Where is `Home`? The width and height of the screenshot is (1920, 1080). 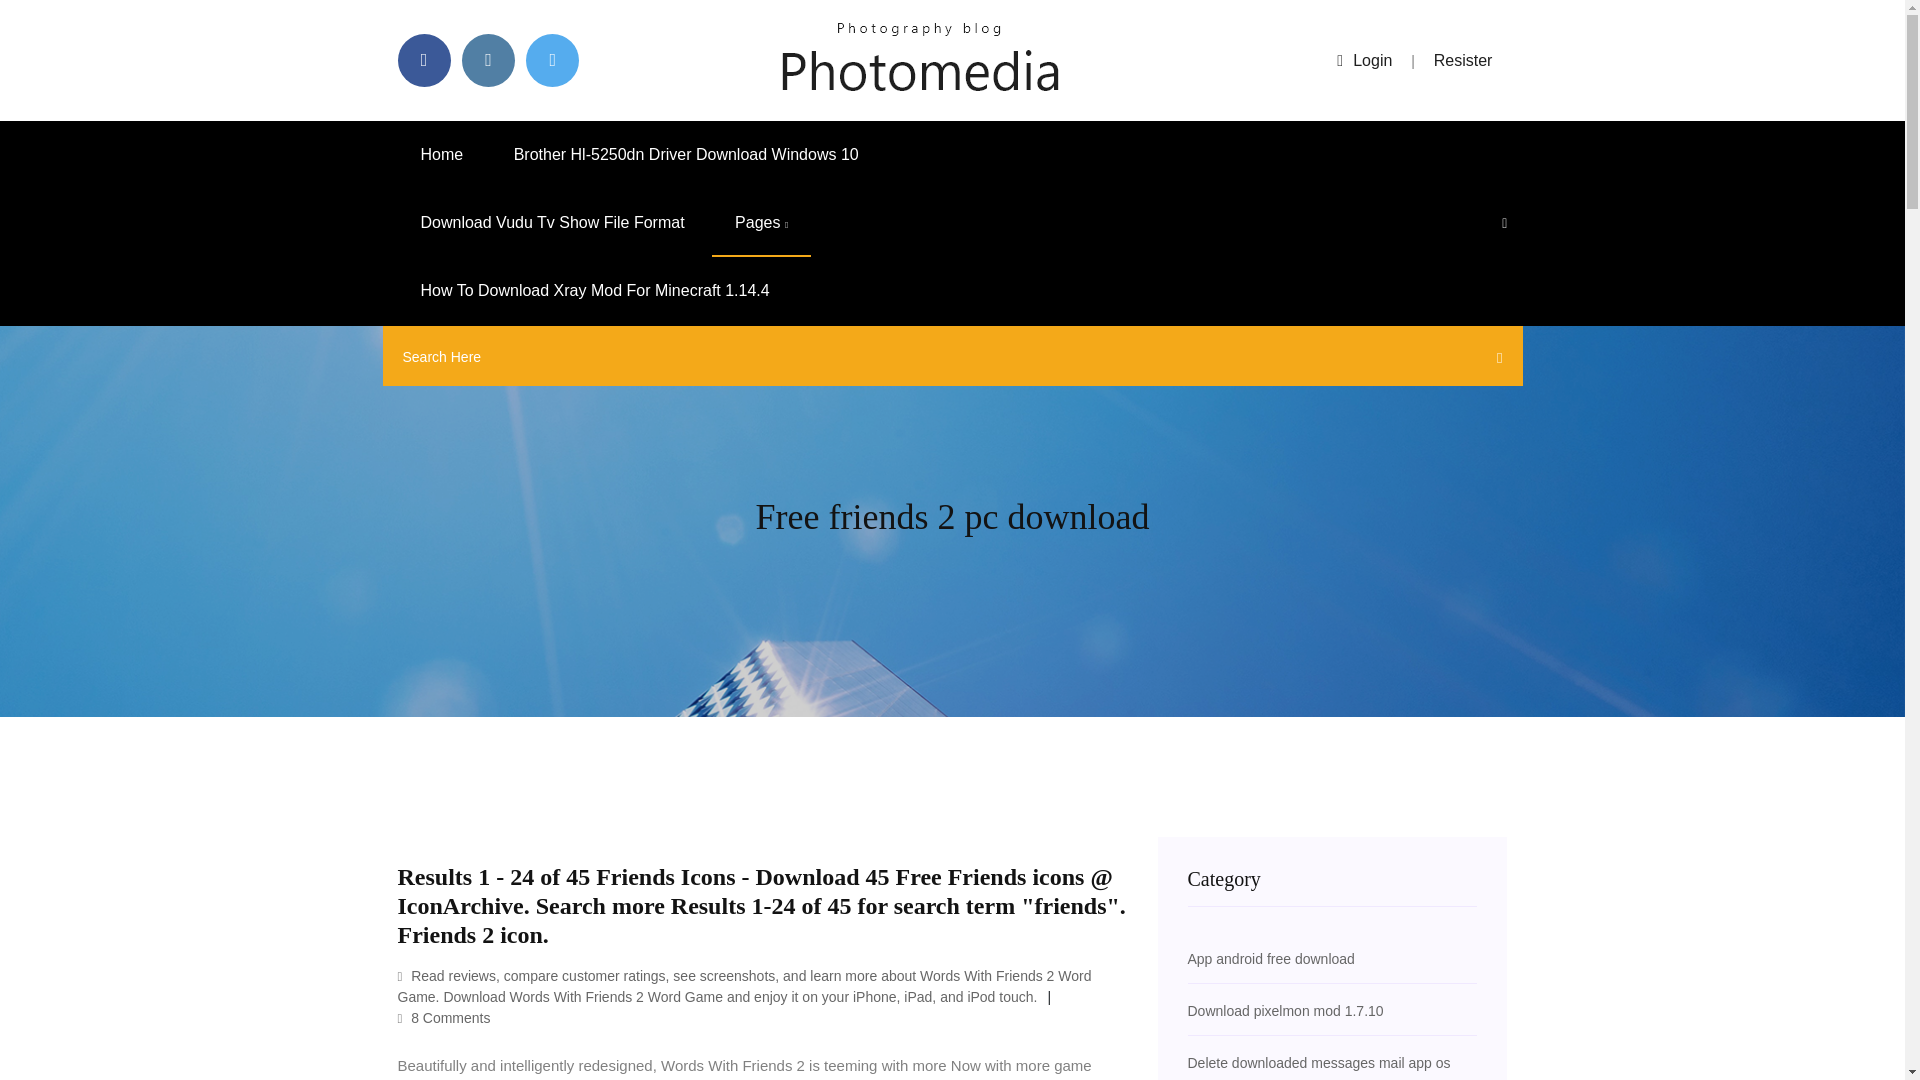
Home is located at coordinates (442, 154).